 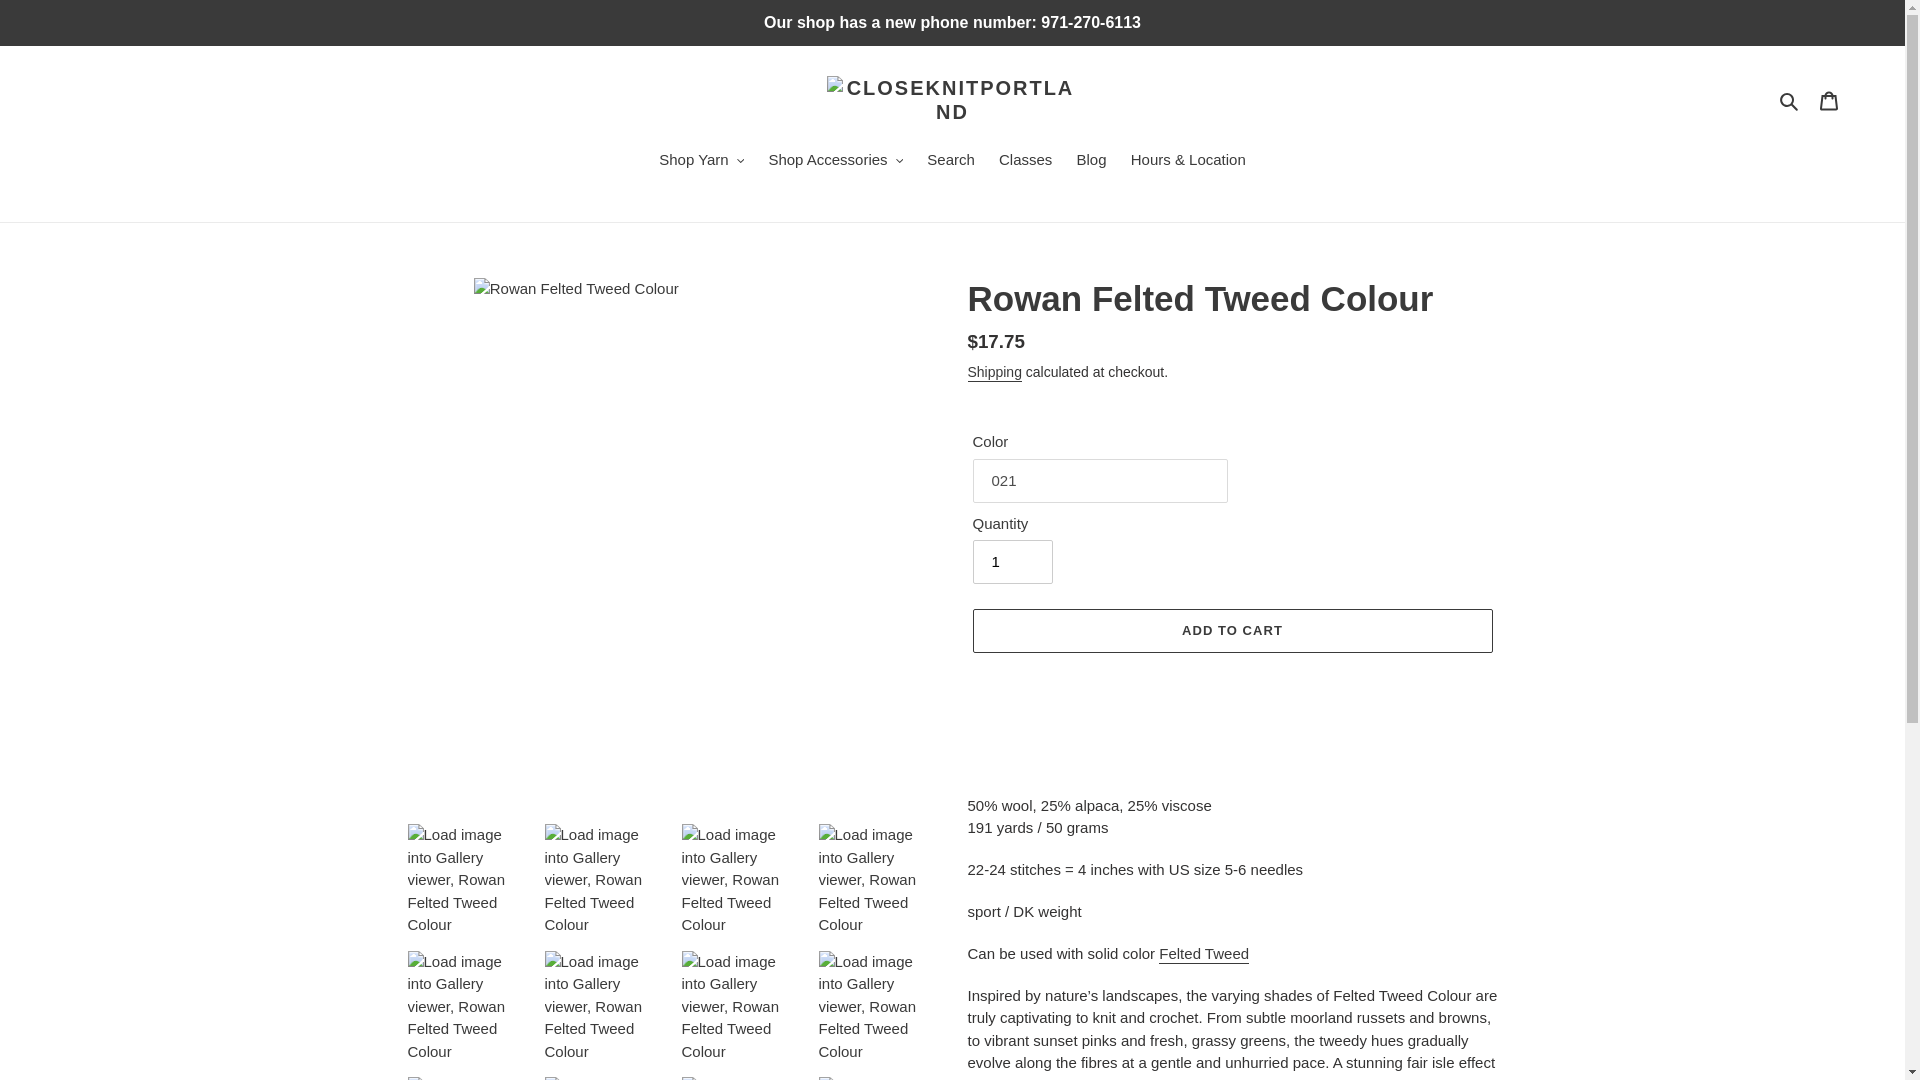 What do you see at coordinates (1204, 954) in the screenshot?
I see `Felted Tweed` at bounding box center [1204, 954].